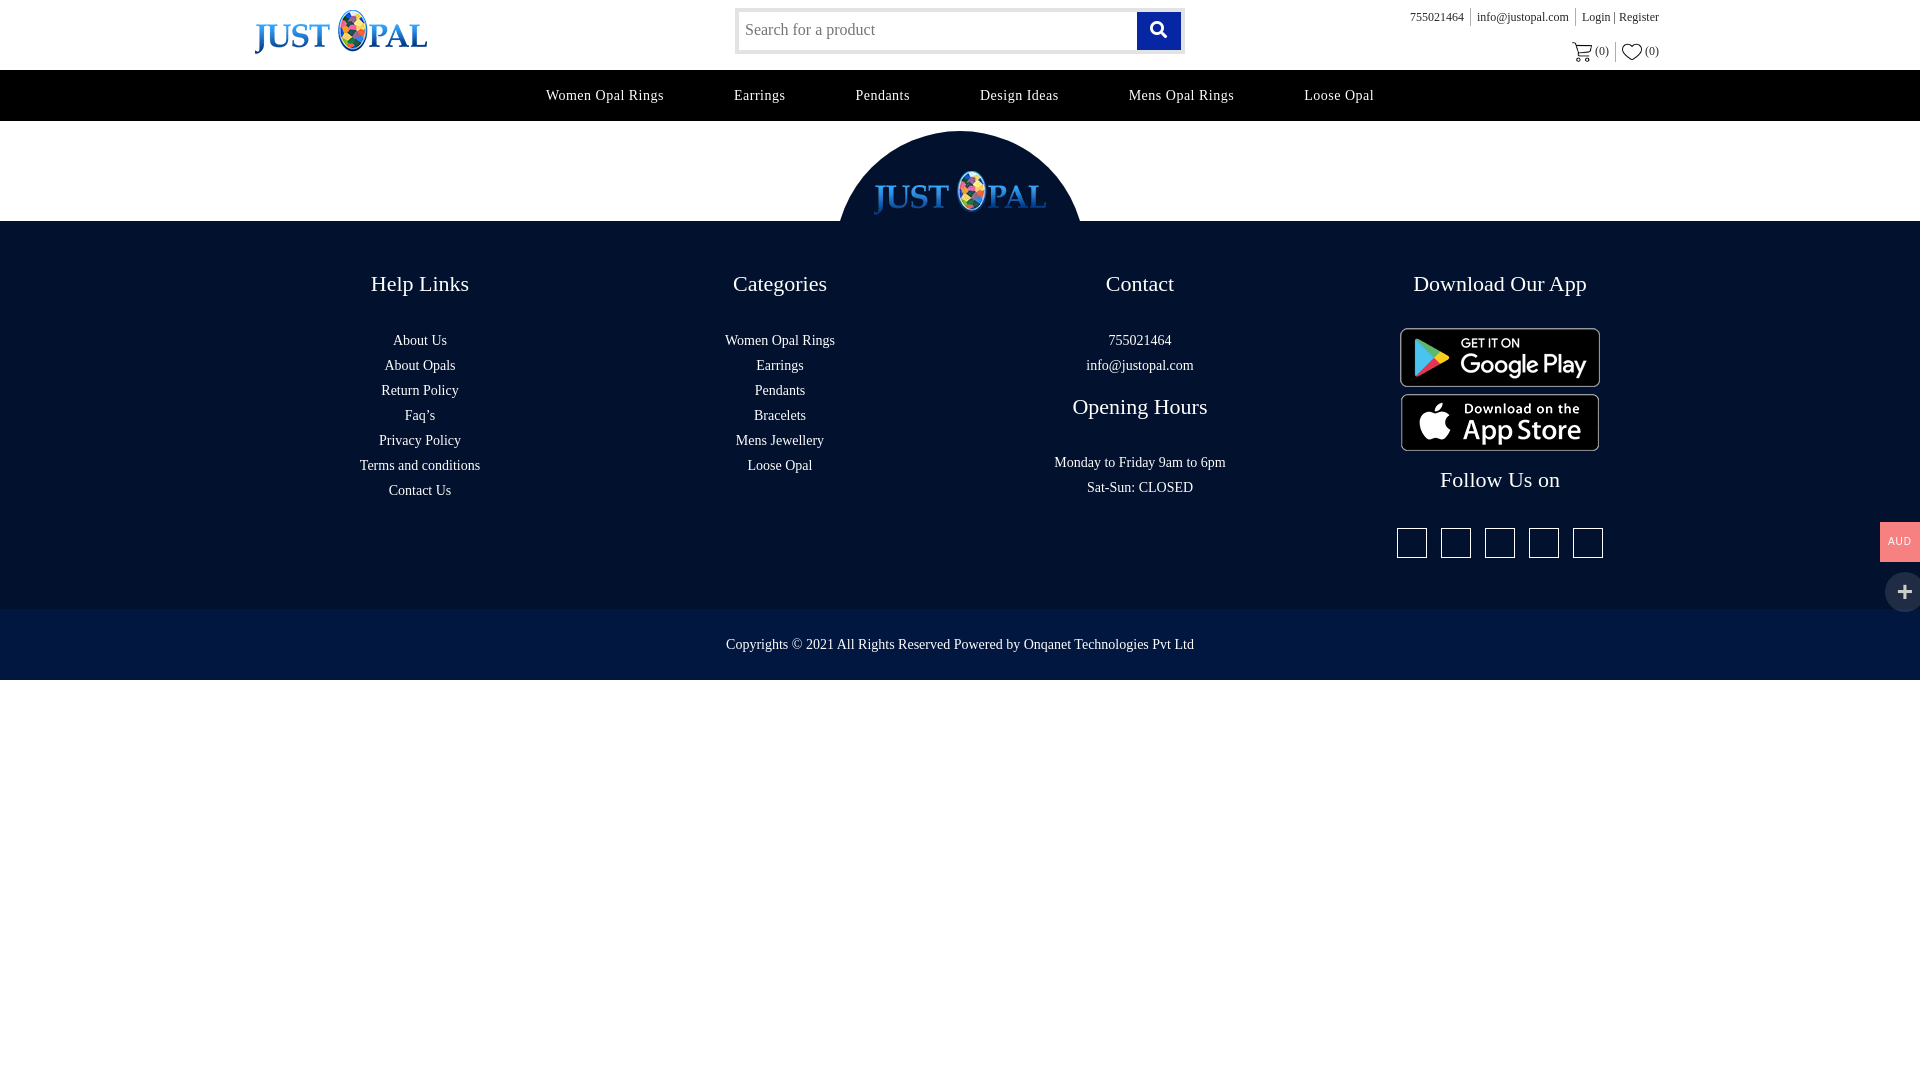 The width and height of the screenshot is (1920, 1080). Describe the element at coordinates (780, 416) in the screenshot. I see `Bracelets` at that location.